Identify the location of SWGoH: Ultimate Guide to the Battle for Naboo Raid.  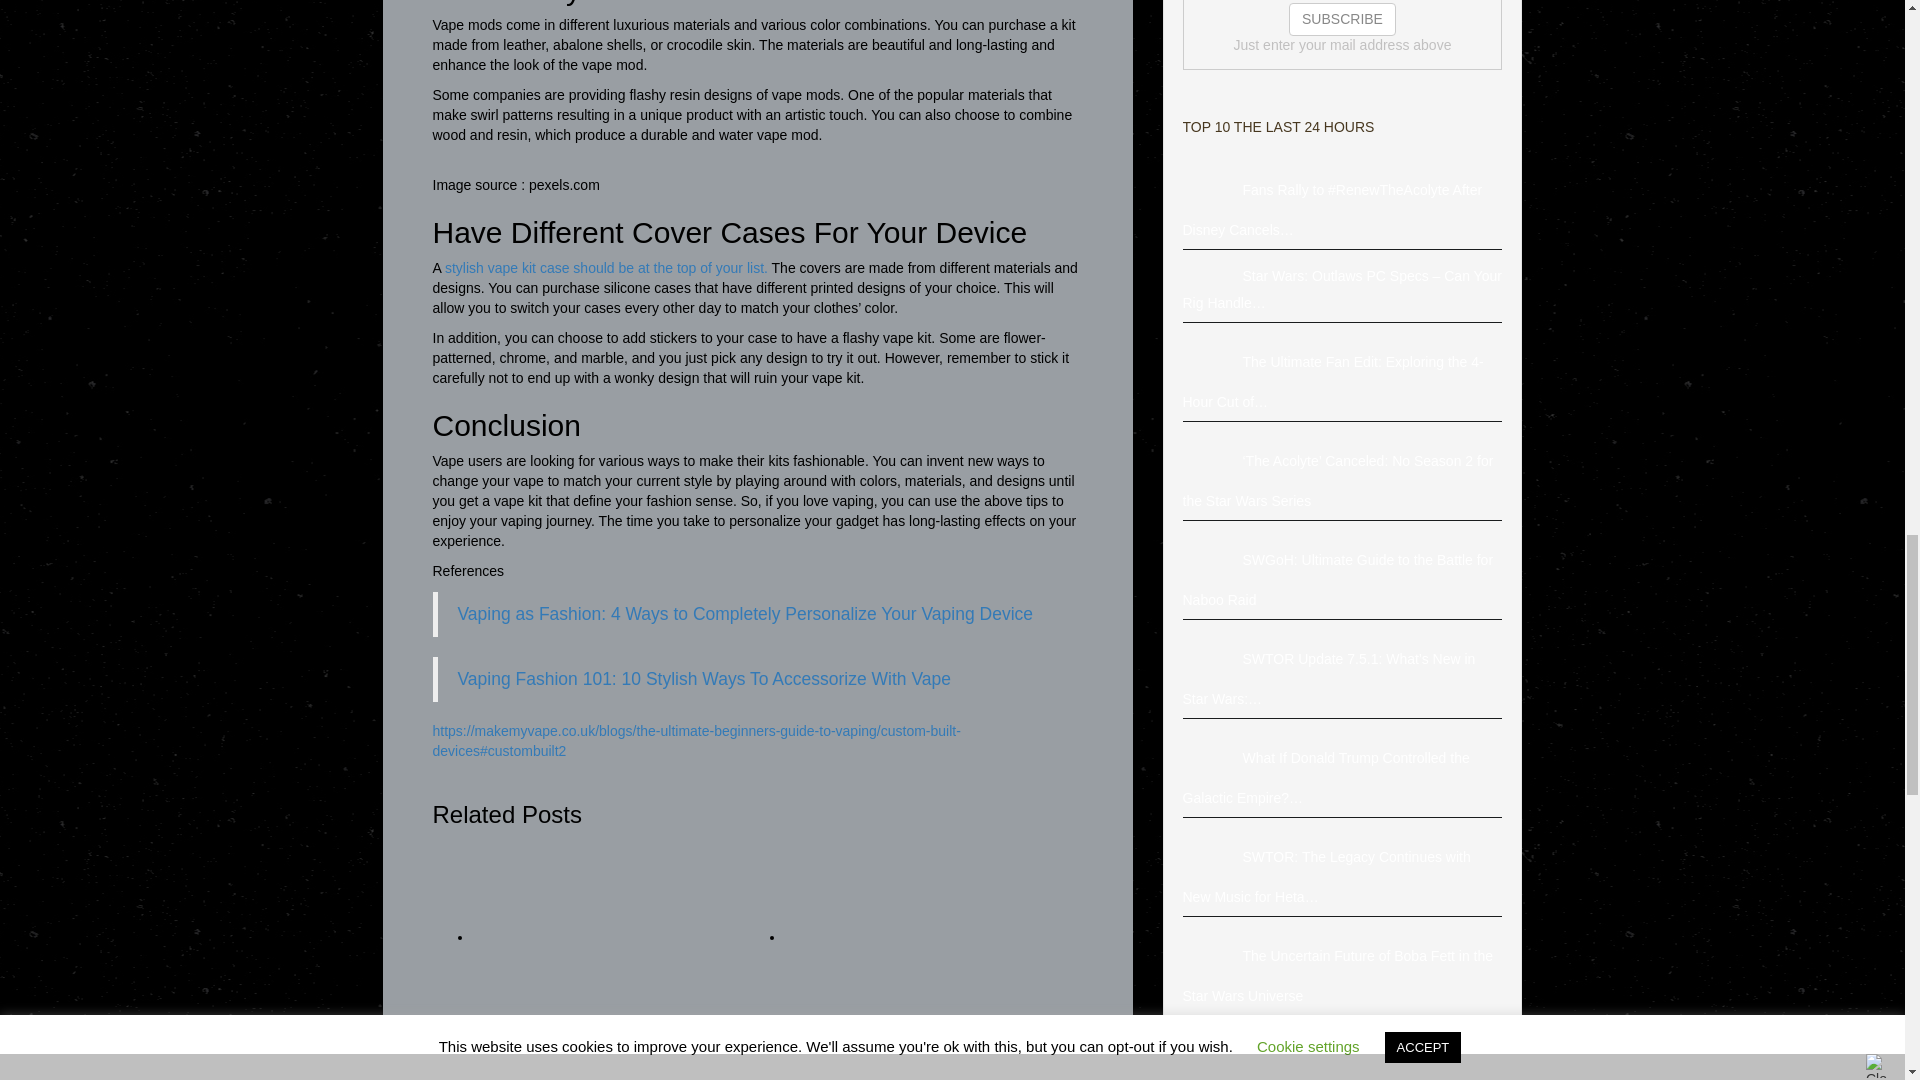
(1212, 560).